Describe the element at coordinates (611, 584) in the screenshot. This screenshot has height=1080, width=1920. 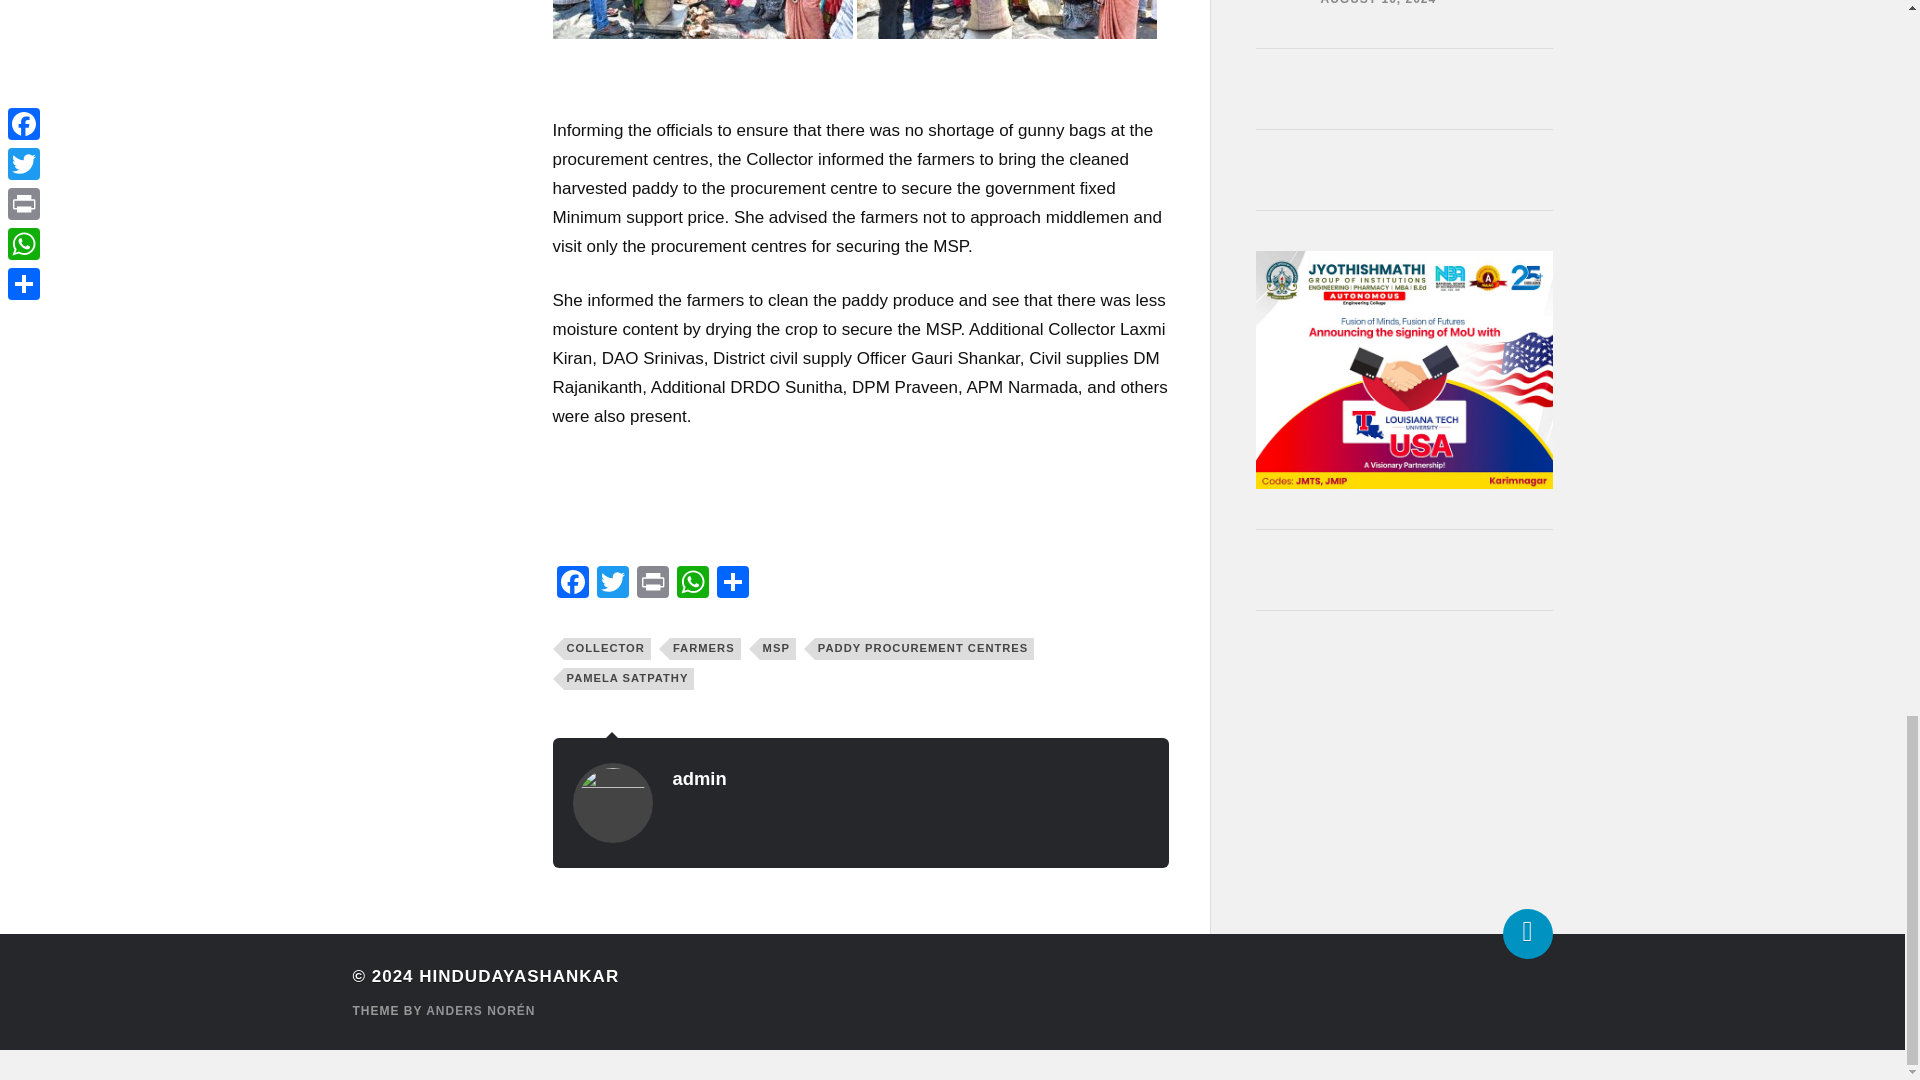
I see `Twitter` at that location.